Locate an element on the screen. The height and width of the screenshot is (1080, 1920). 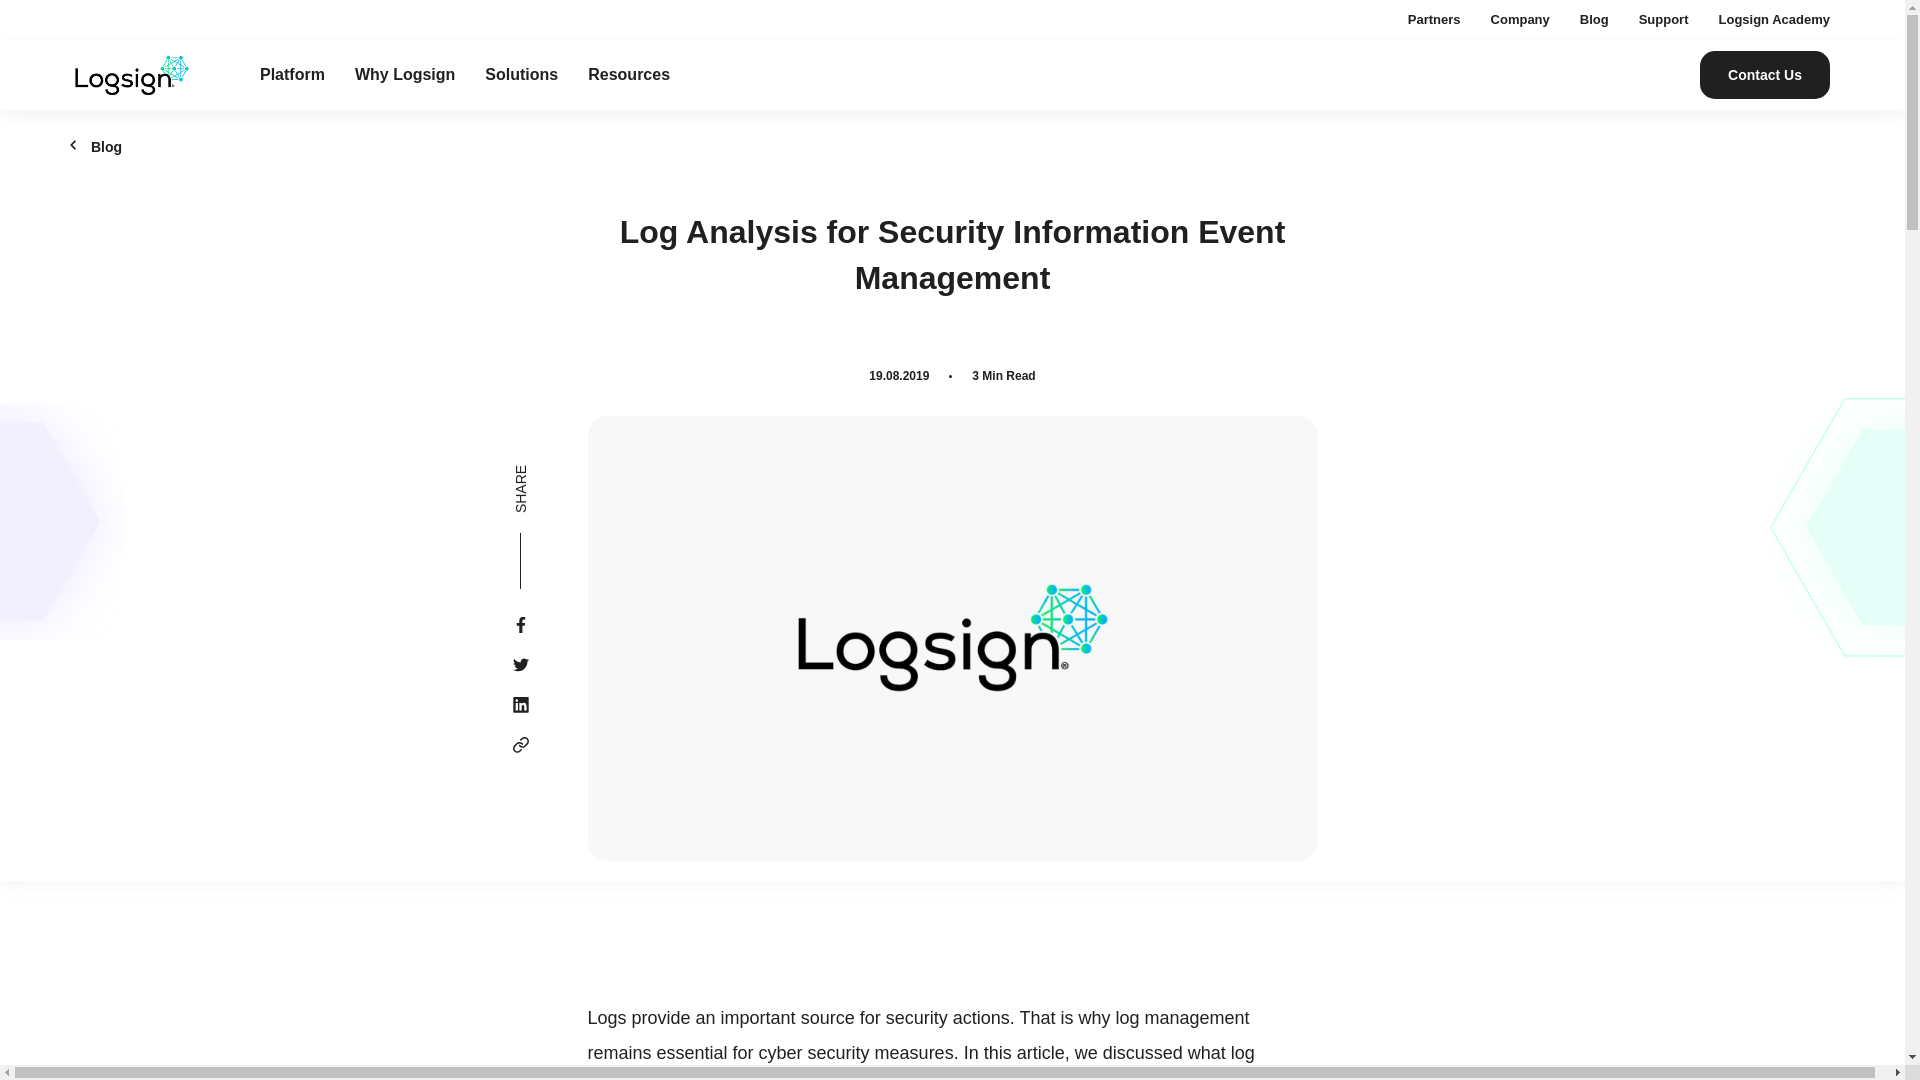
linkedin is located at coordinates (520, 705).